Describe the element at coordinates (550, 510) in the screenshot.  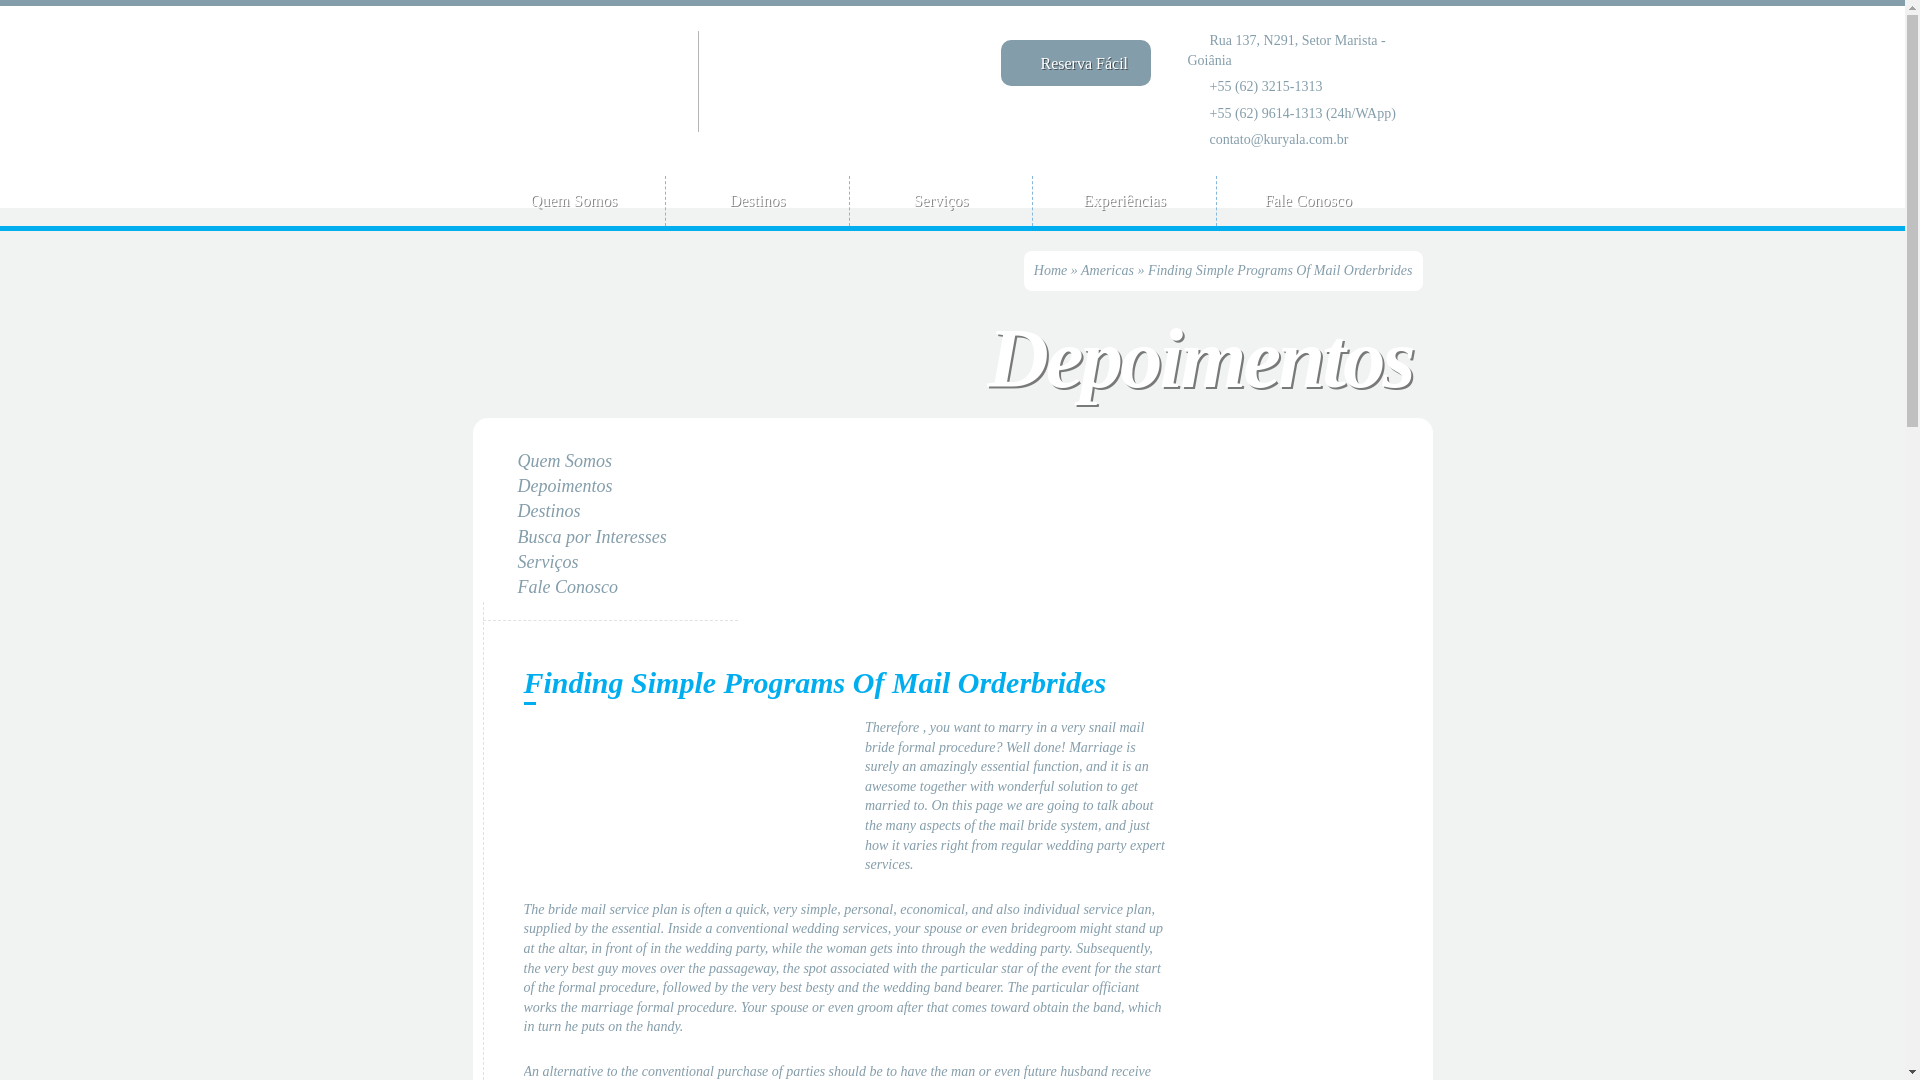
I see `Destinos` at that location.